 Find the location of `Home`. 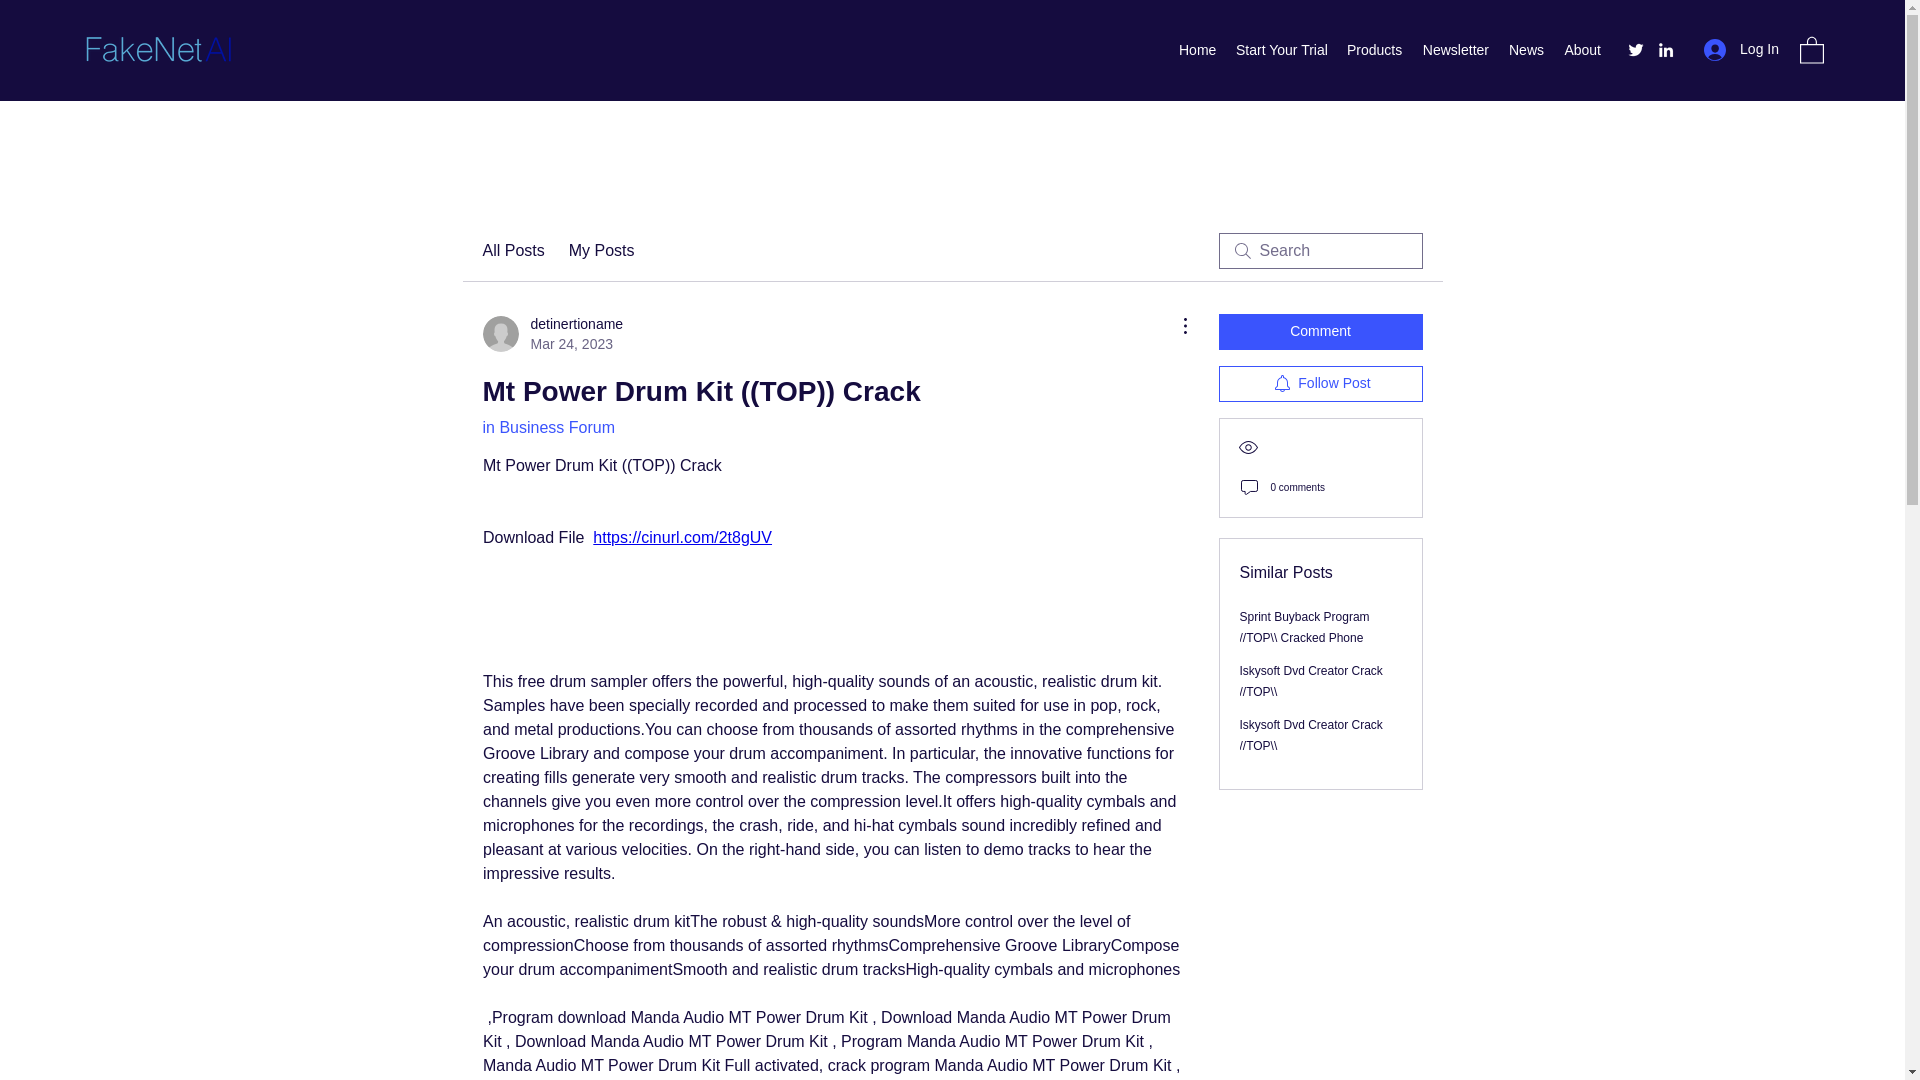

Home is located at coordinates (1198, 49).